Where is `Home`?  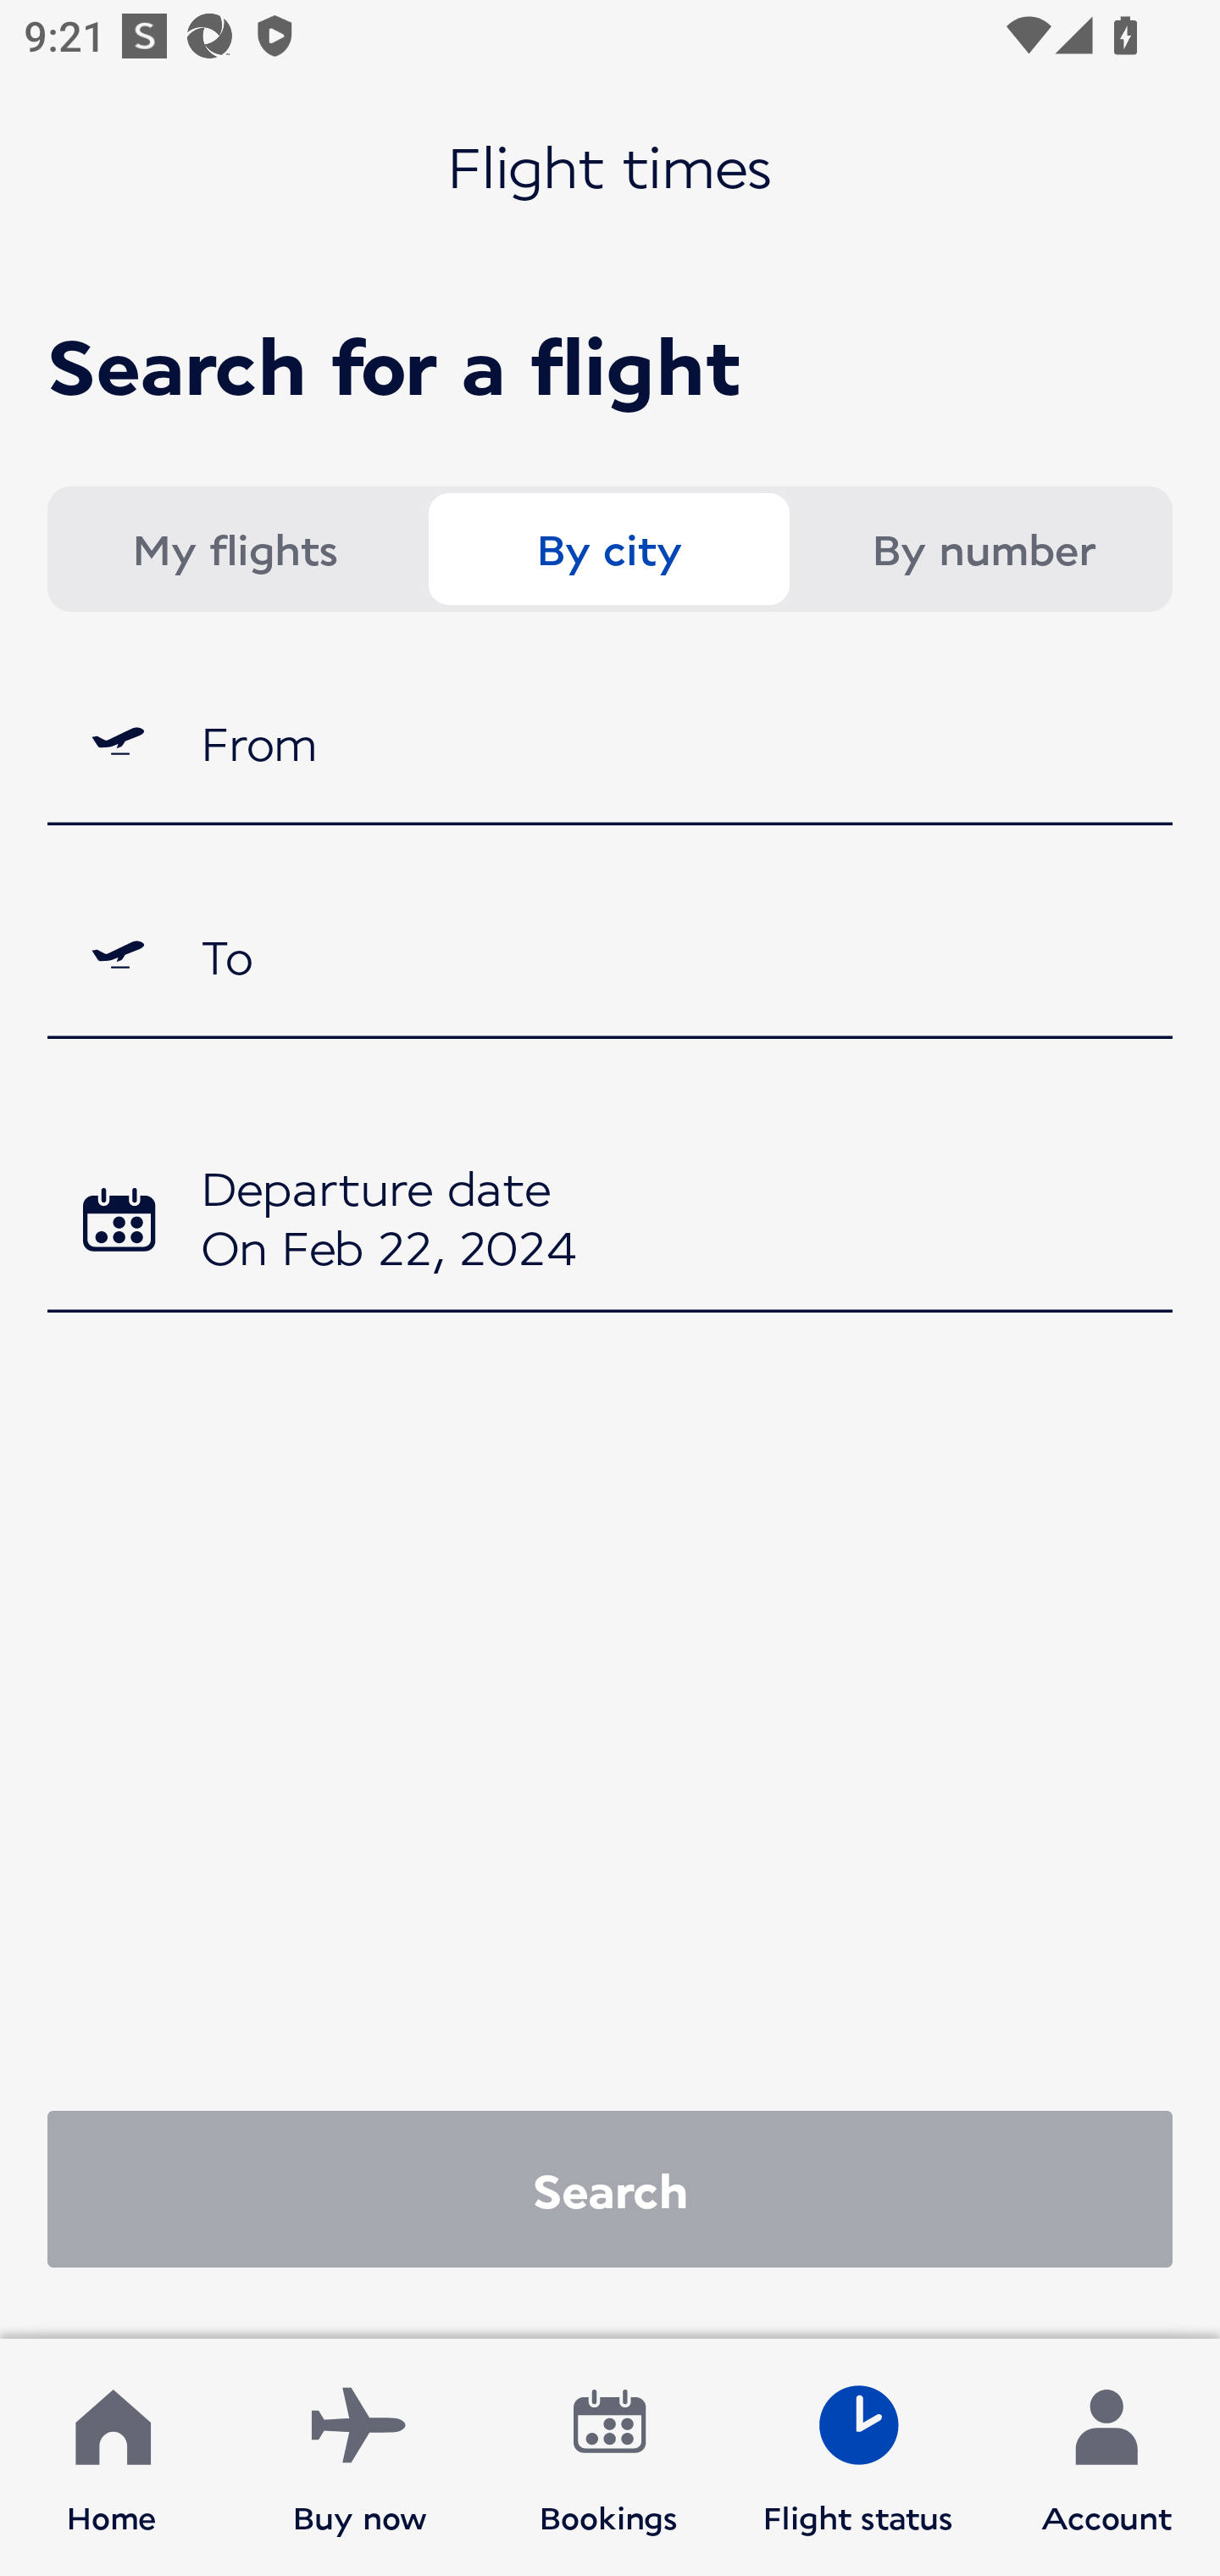 Home is located at coordinates (112, 2457).